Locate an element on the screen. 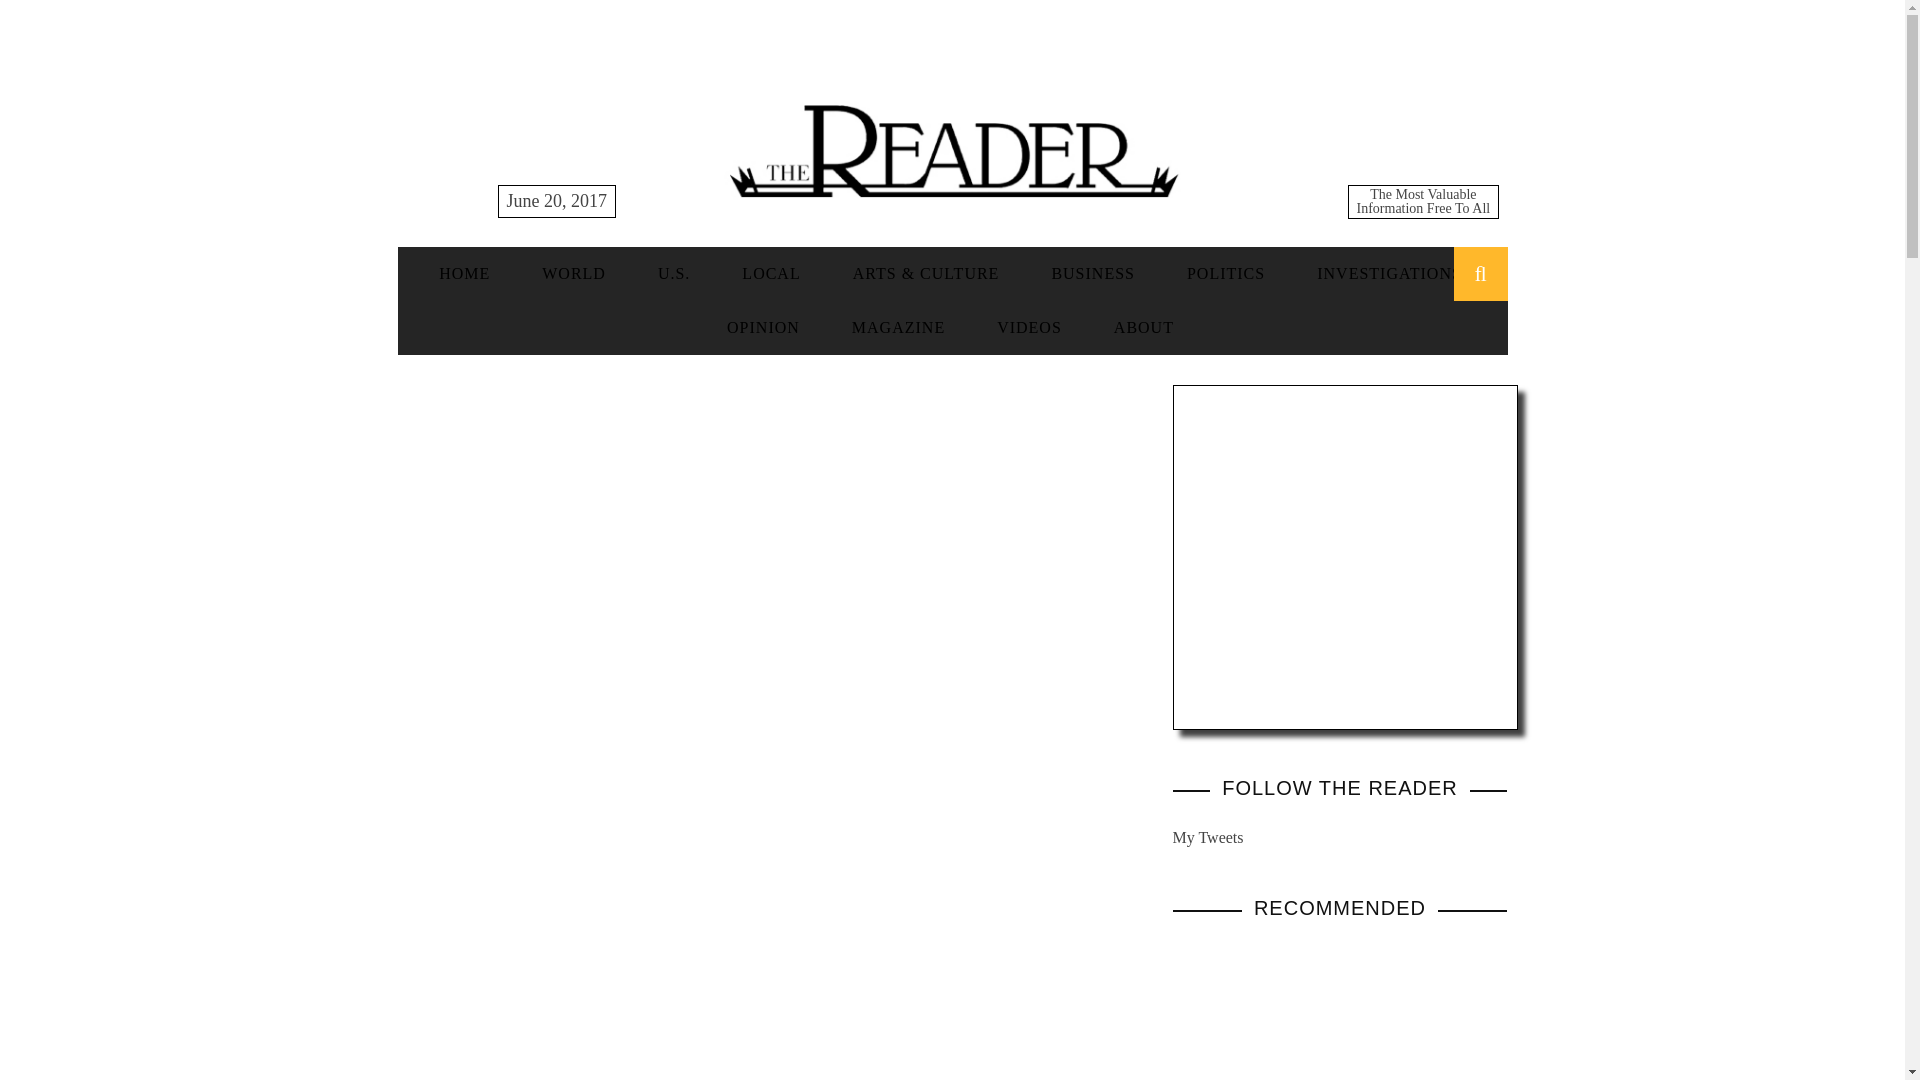  WORLD is located at coordinates (574, 272).